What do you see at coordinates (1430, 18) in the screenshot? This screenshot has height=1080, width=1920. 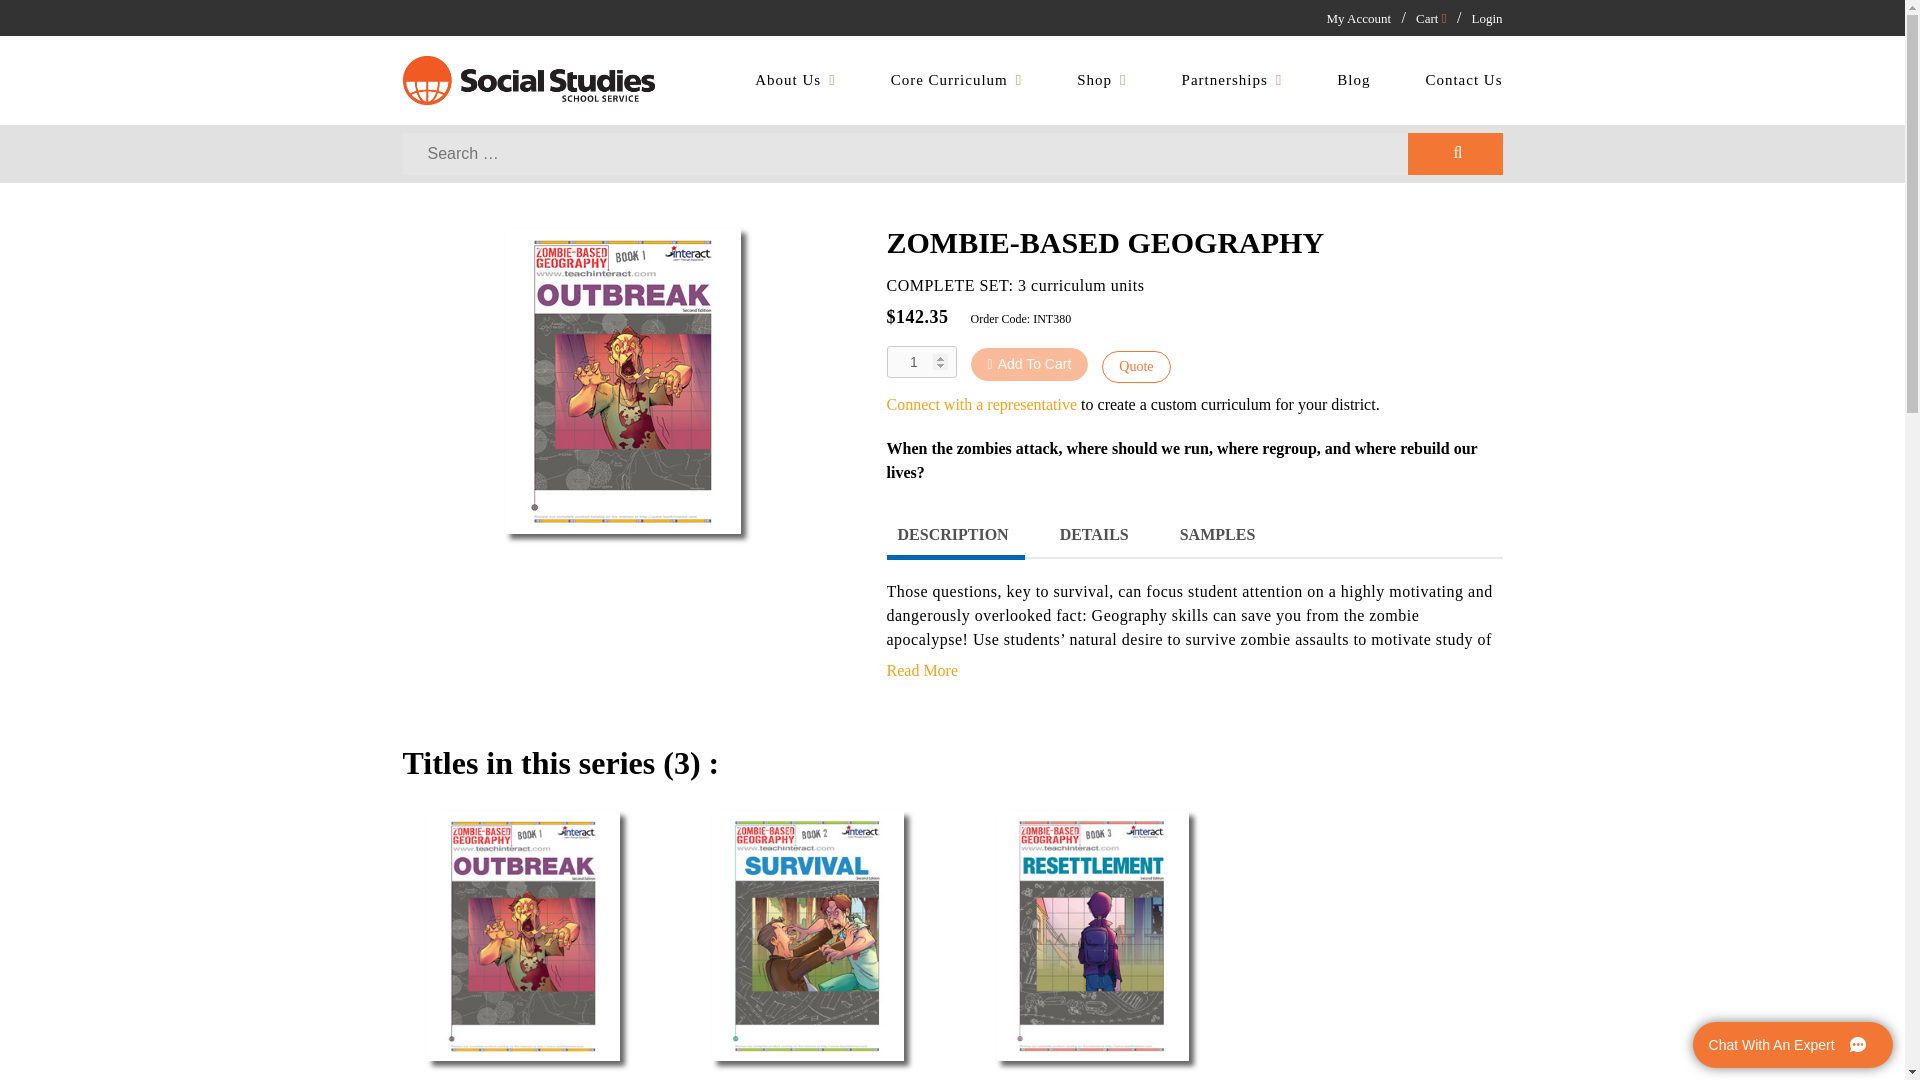 I see `Cart` at bounding box center [1430, 18].